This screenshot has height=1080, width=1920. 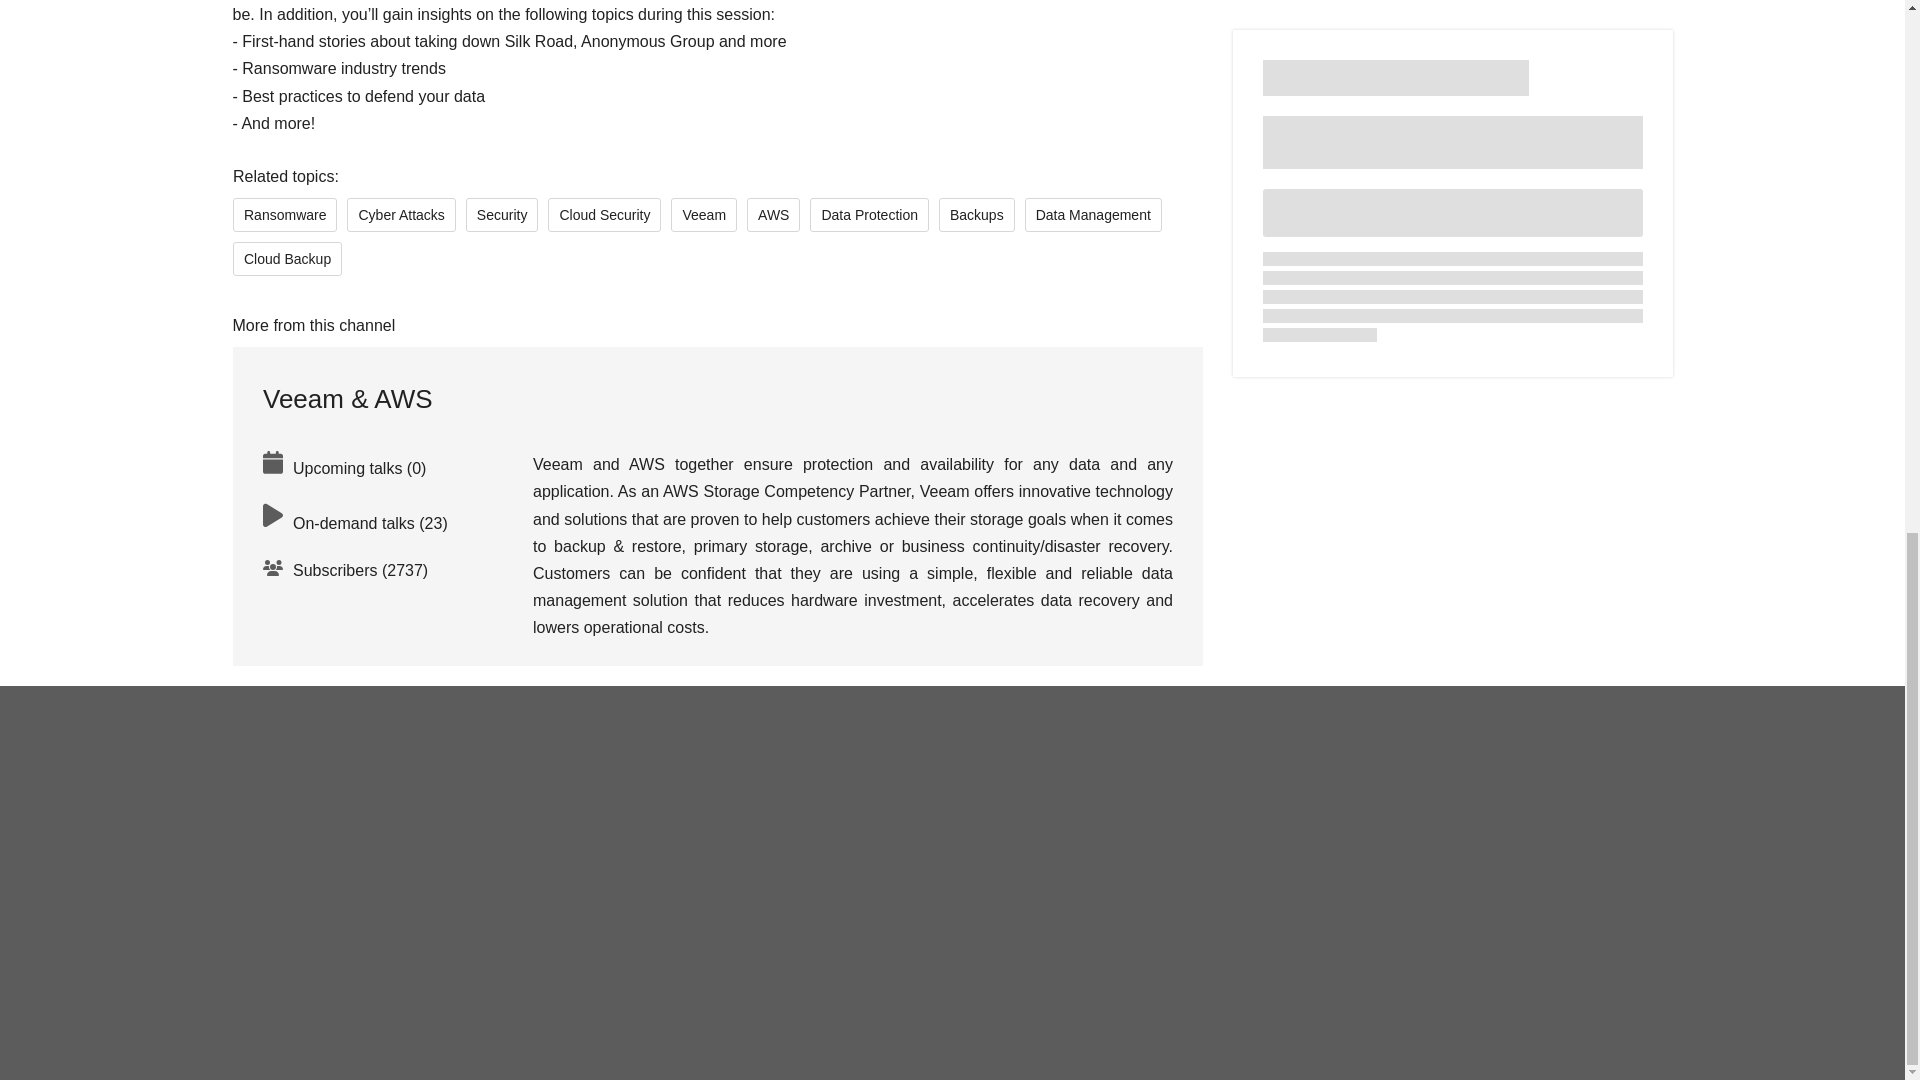 What do you see at coordinates (500, 214) in the screenshot?
I see `Security` at bounding box center [500, 214].